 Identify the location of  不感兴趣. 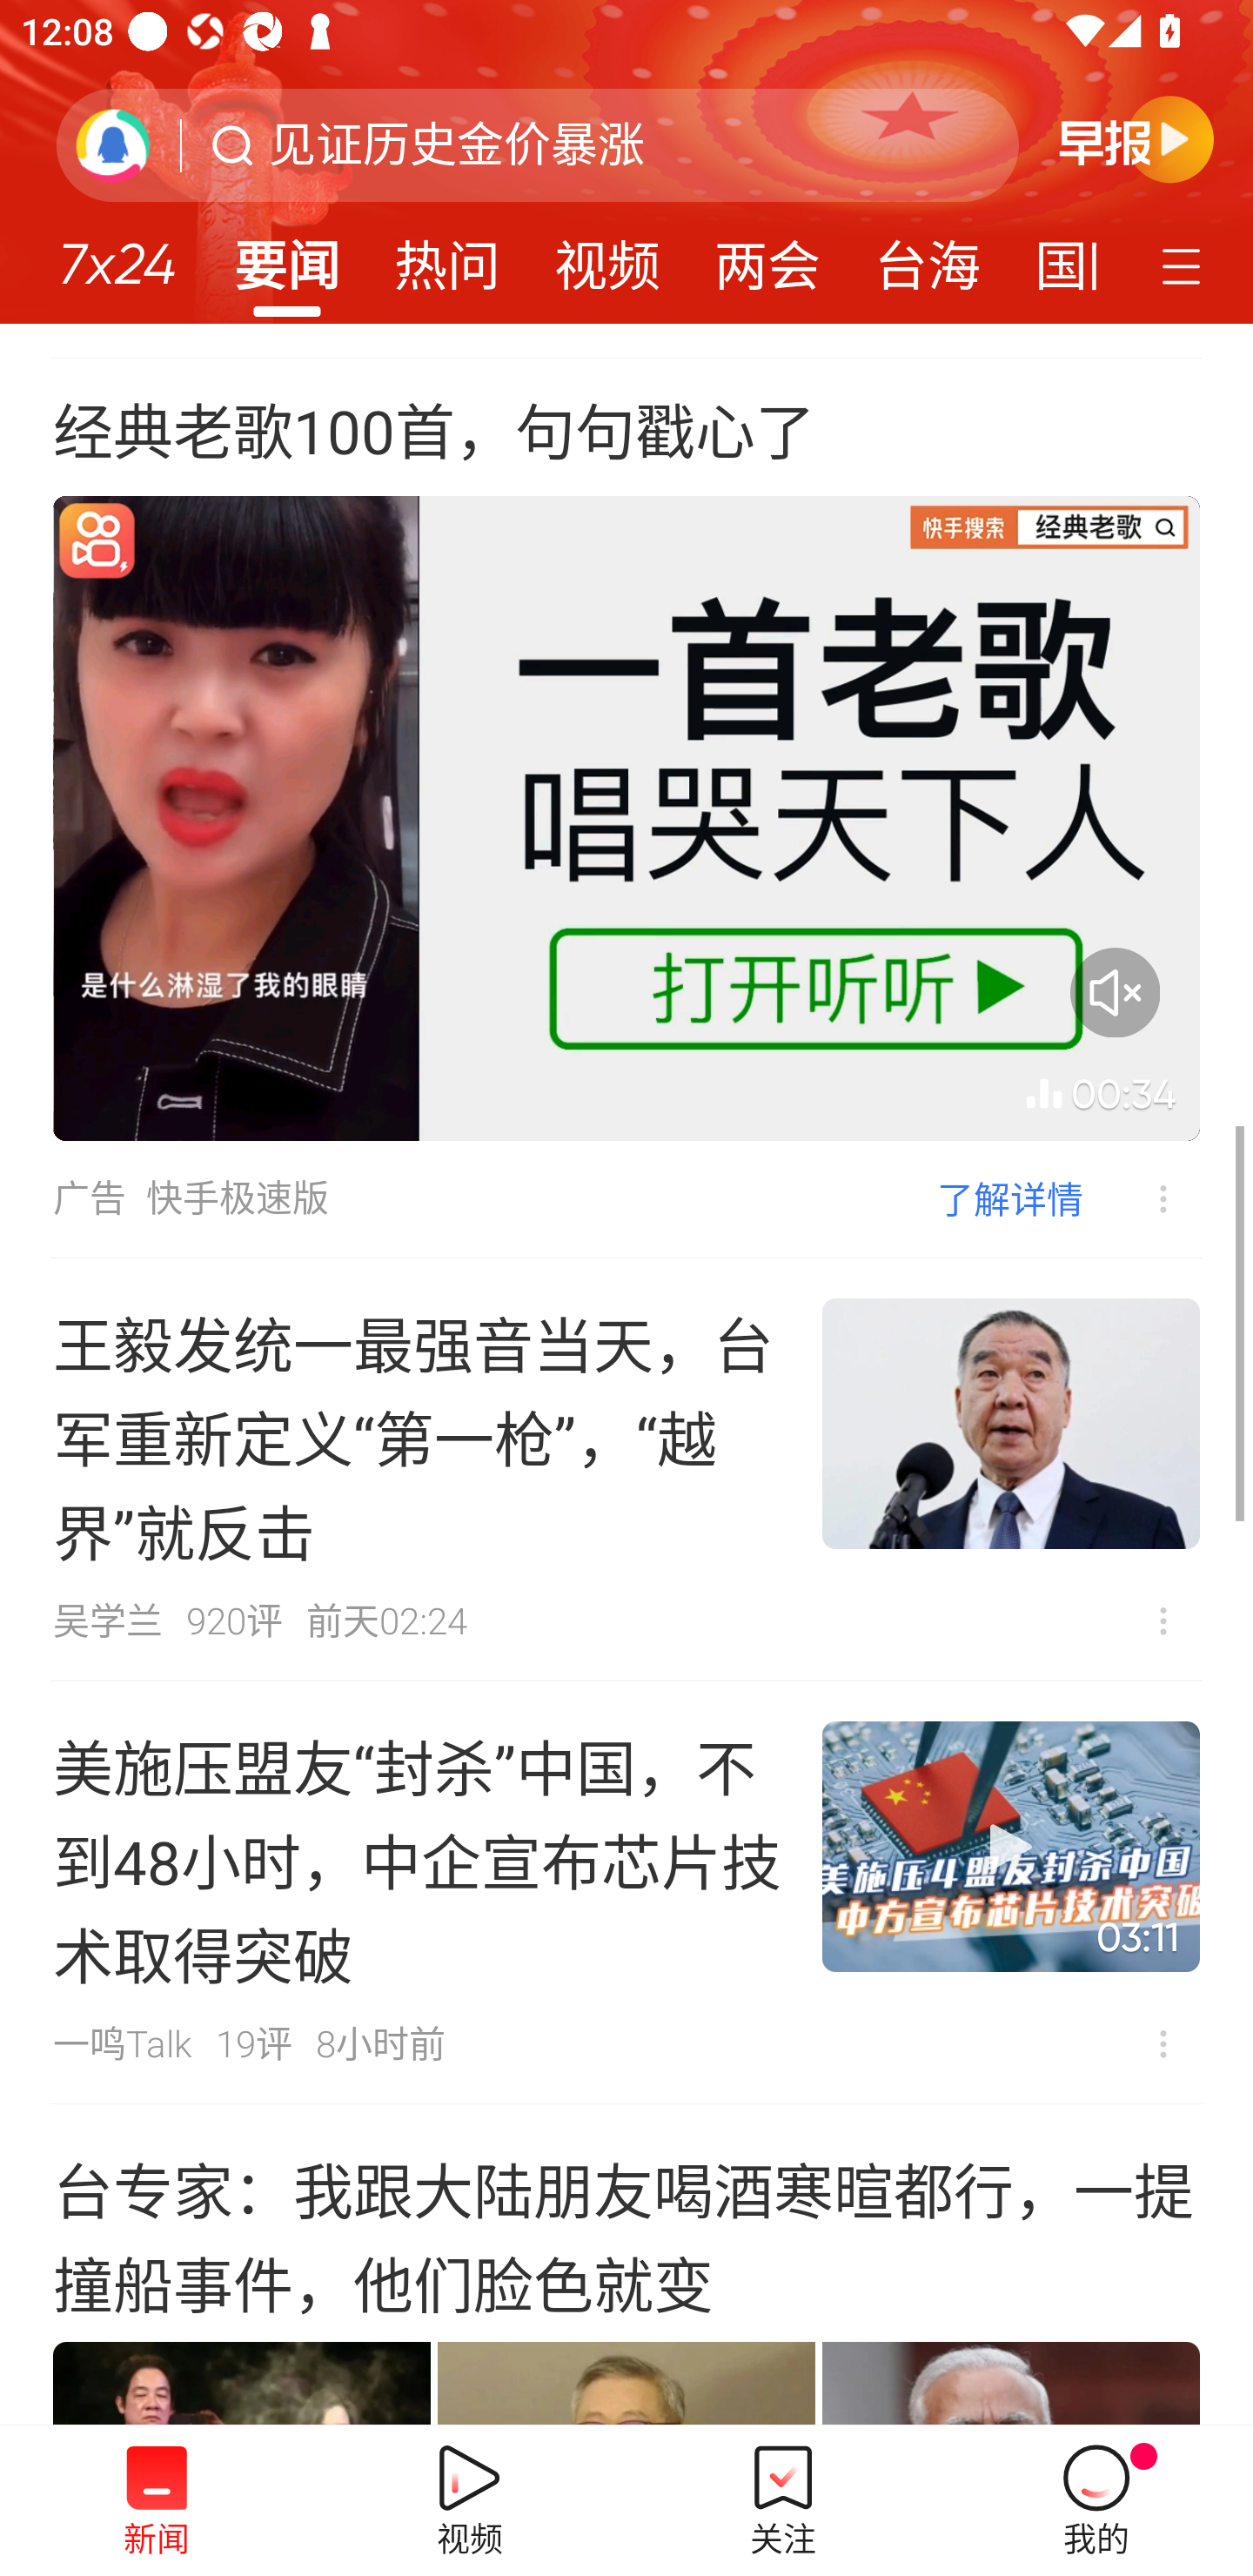
(1163, 1621).